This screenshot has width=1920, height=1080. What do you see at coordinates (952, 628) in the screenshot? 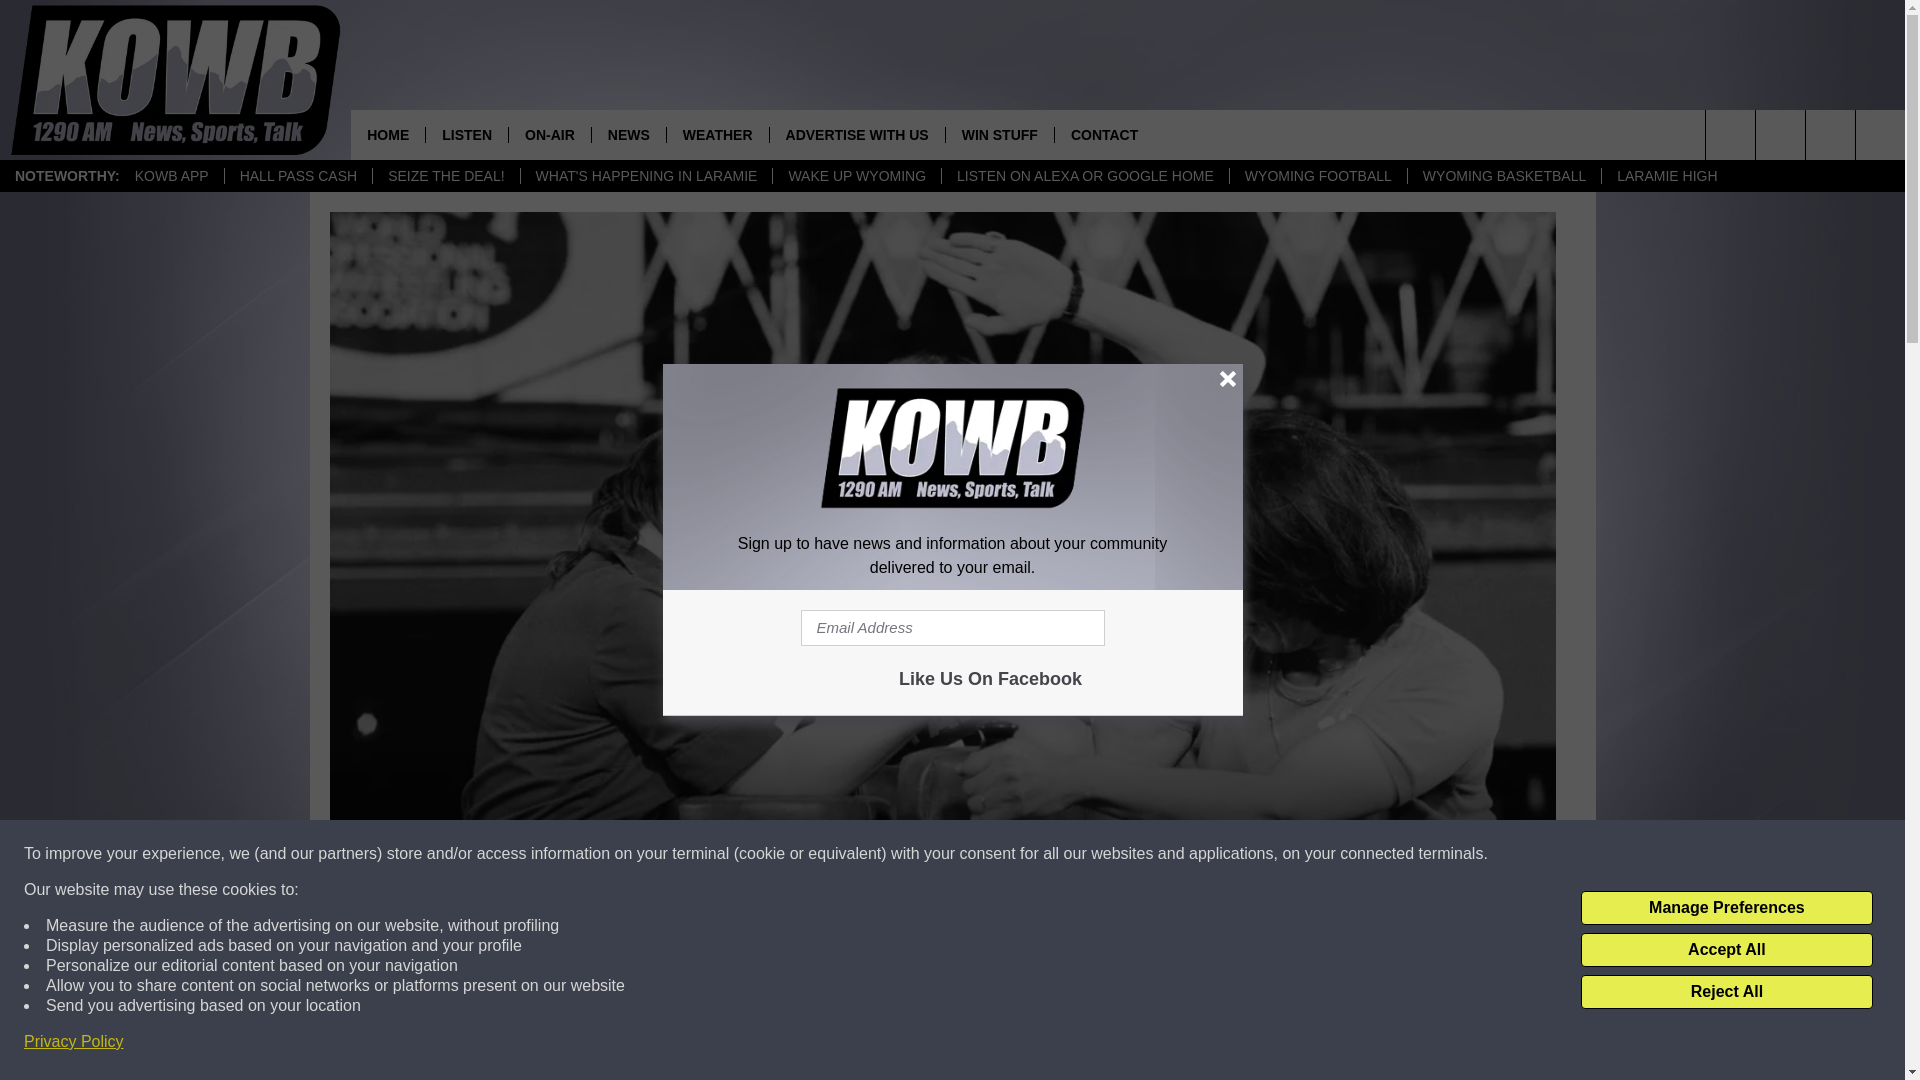
I see `Email Address` at bounding box center [952, 628].